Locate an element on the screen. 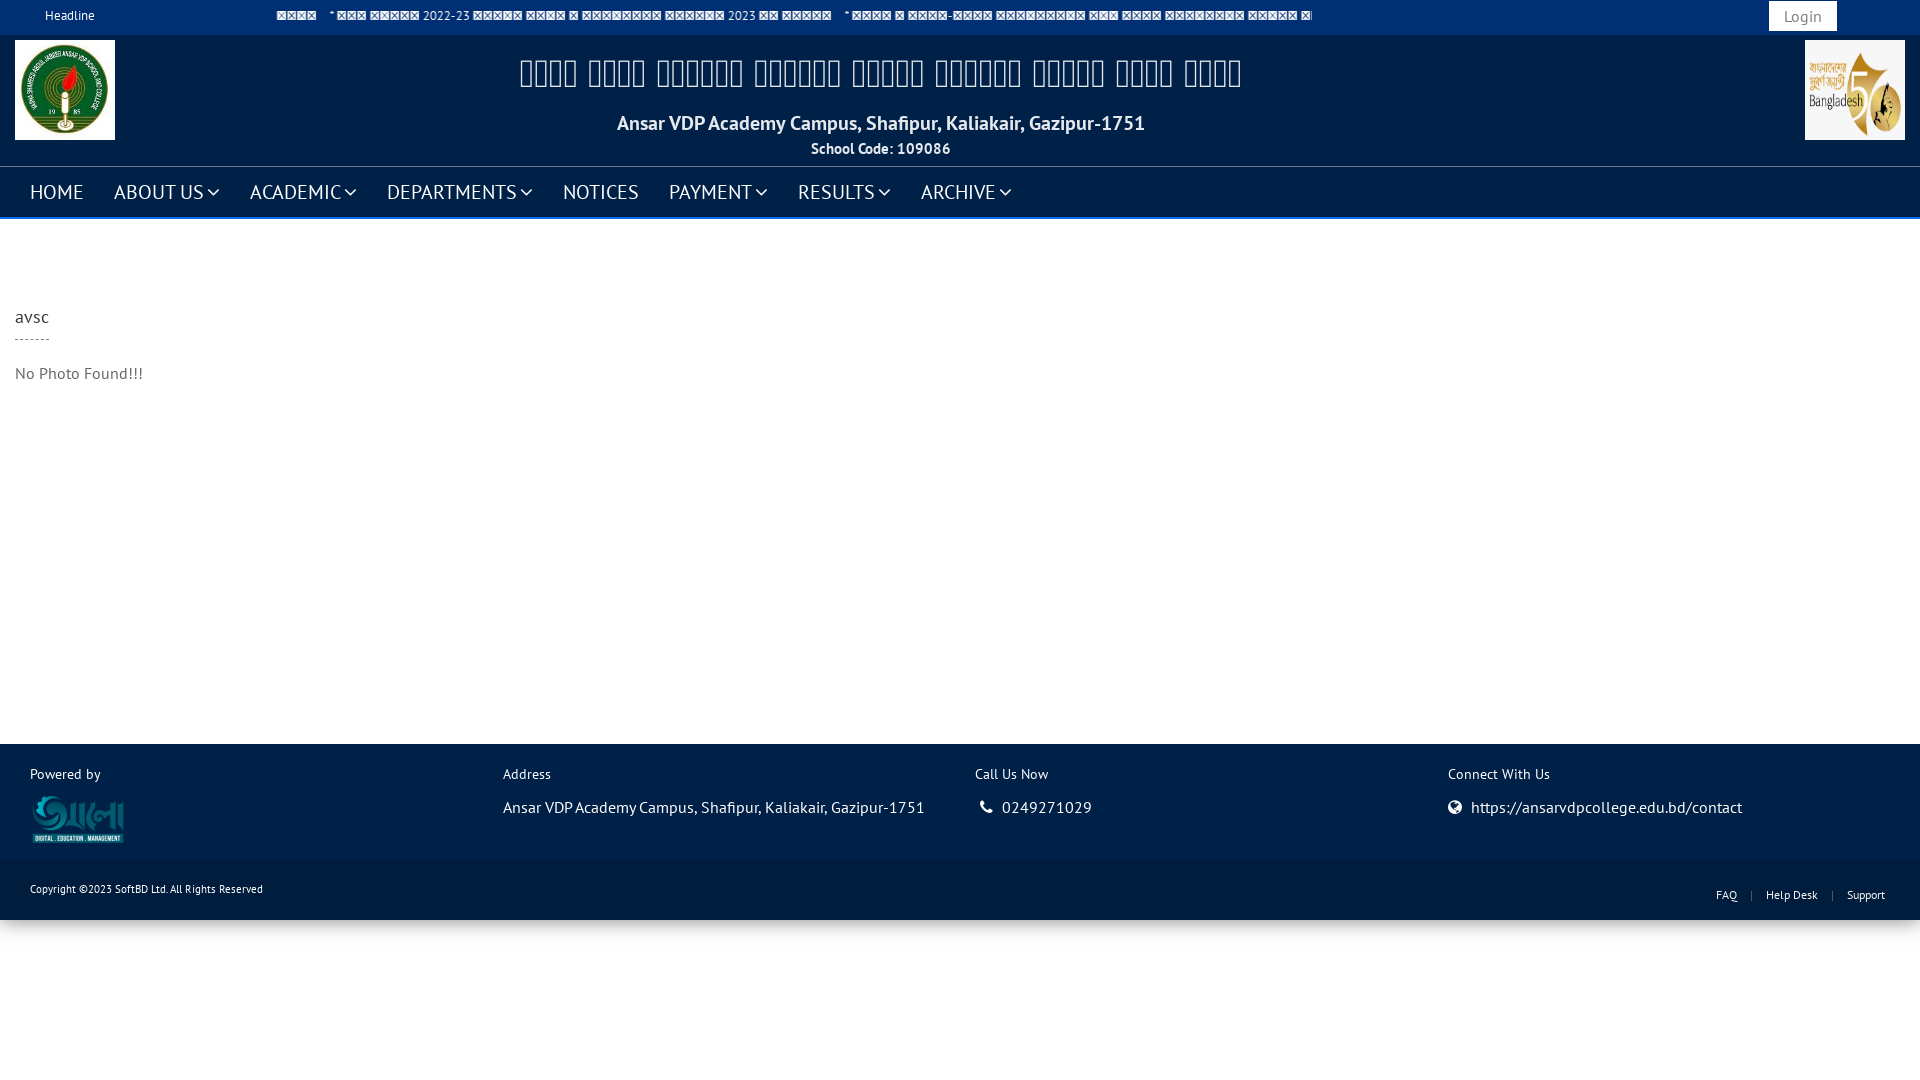 The width and height of the screenshot is (1920, 1080). 0249271029 is located at coordinates (1036, 806).